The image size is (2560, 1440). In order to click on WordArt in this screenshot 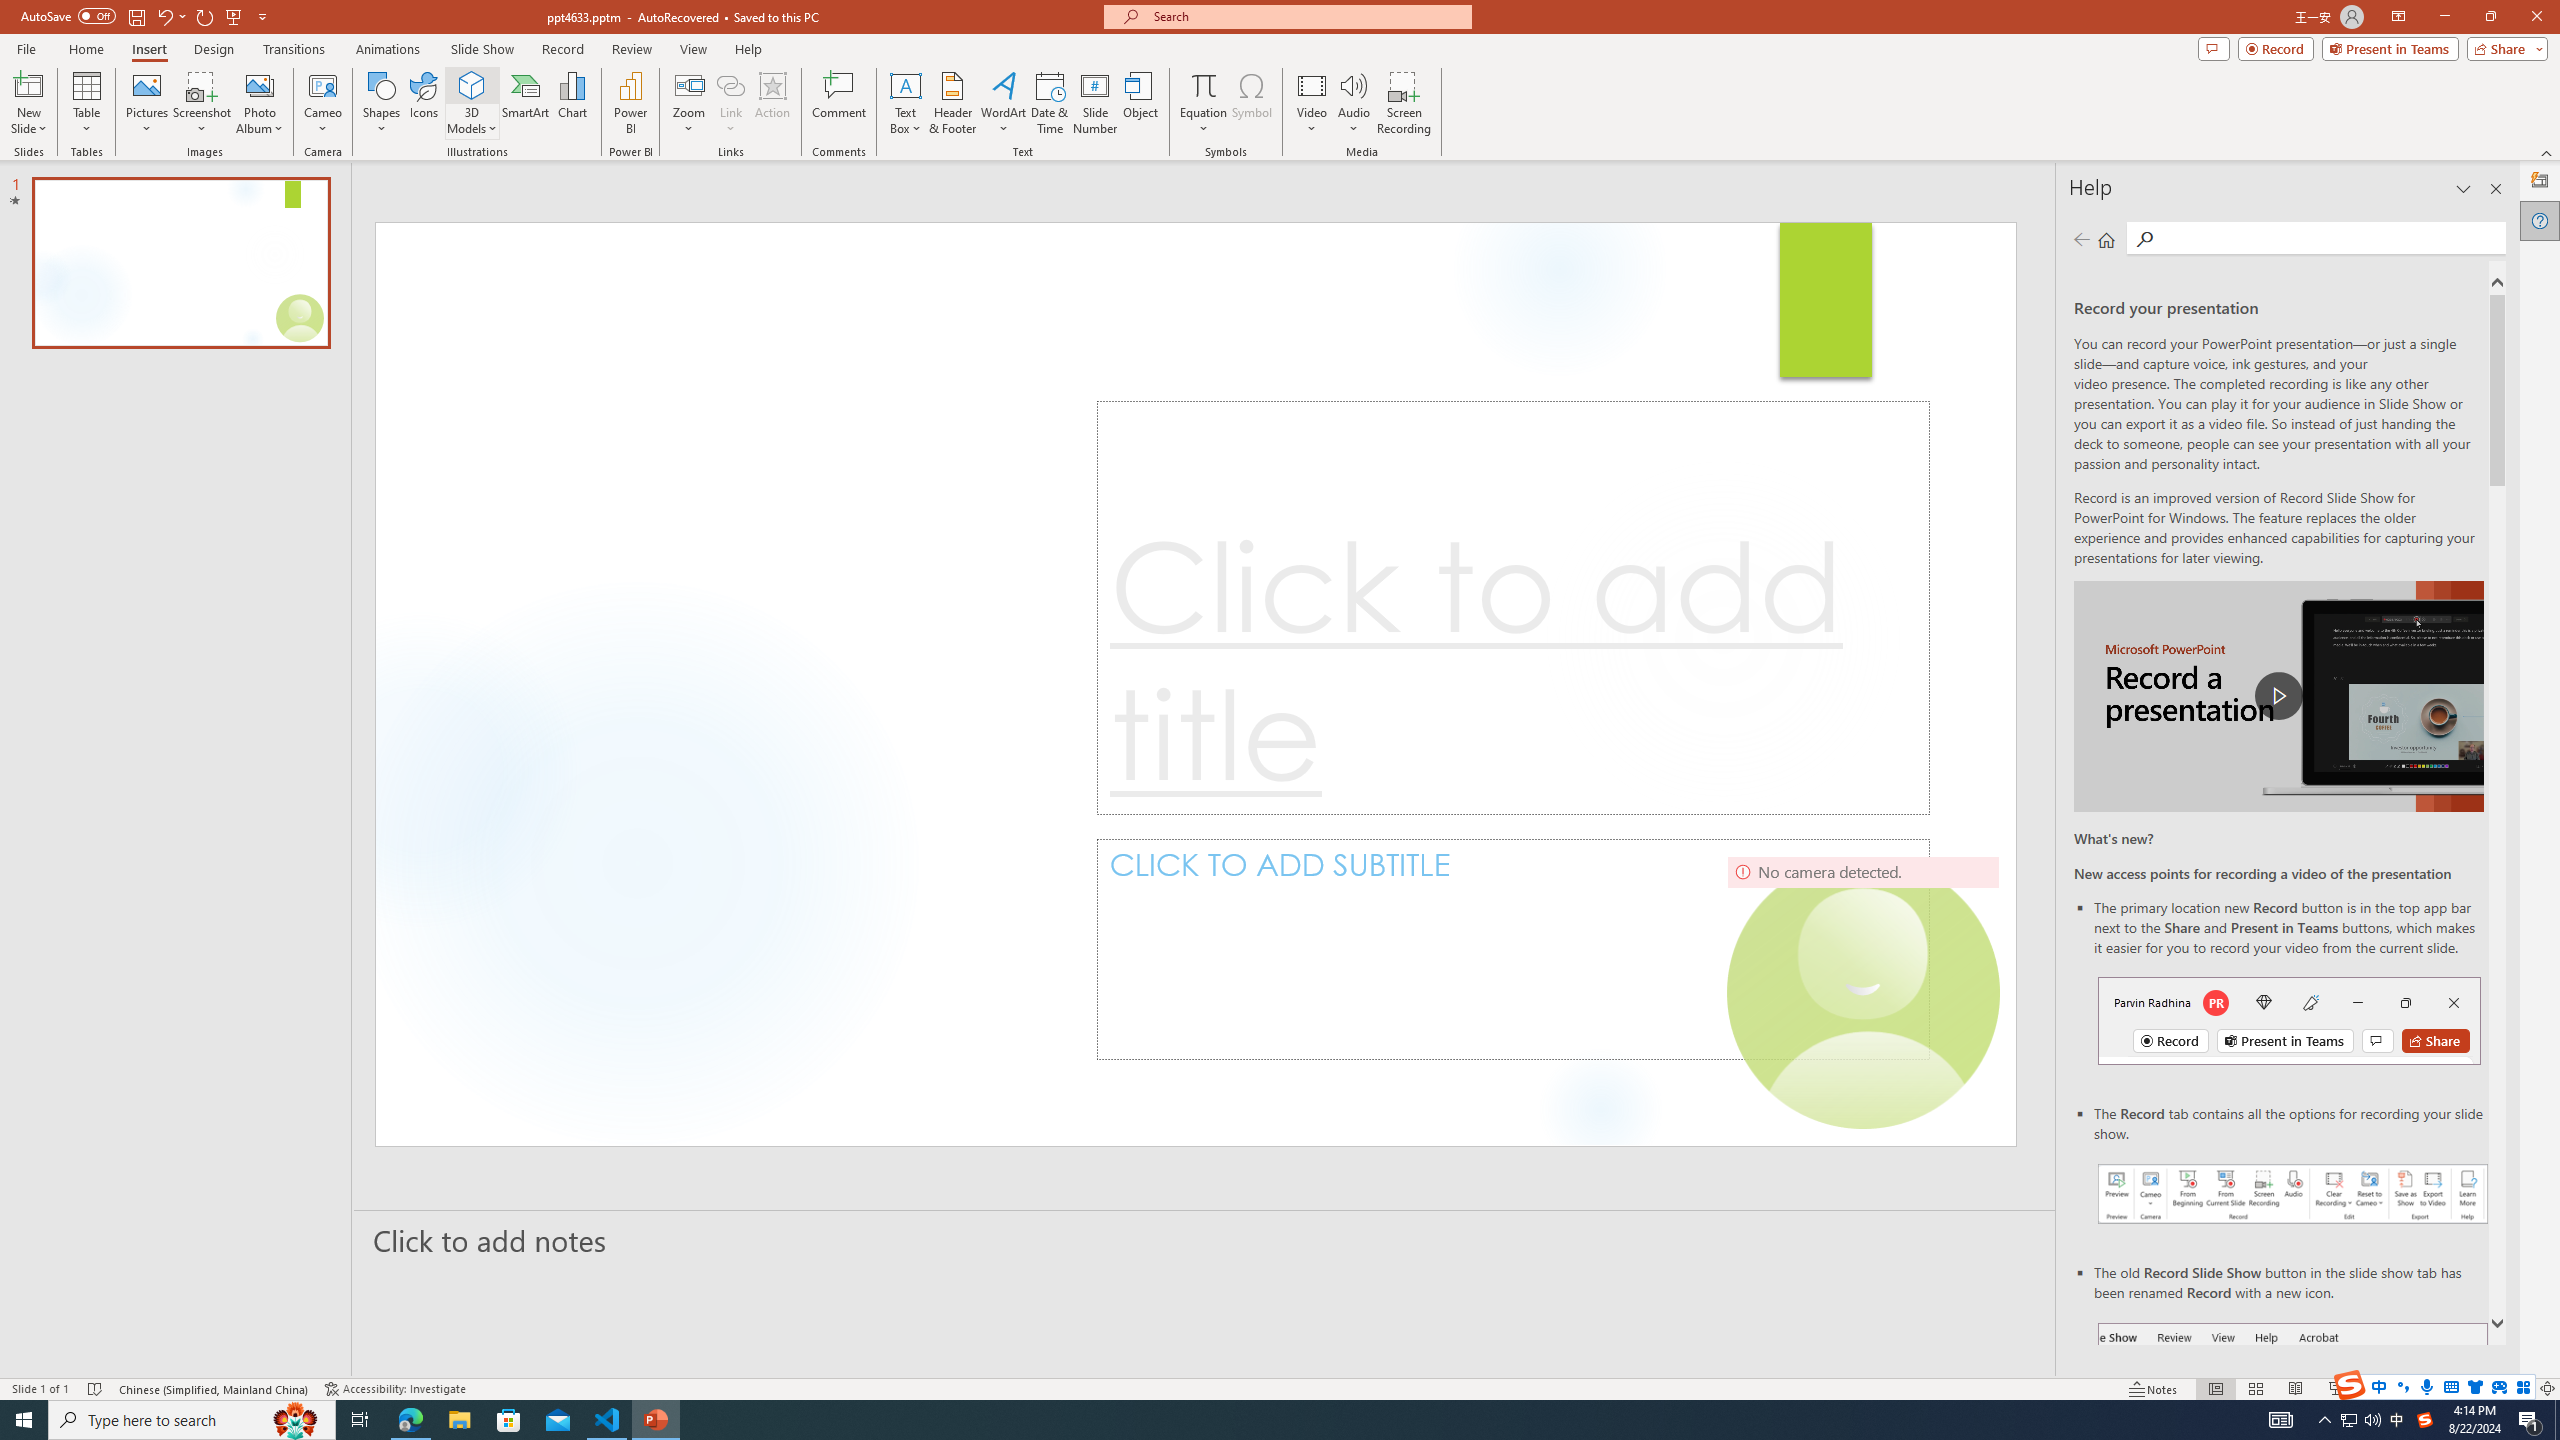, I will do `click(1003, 103)`.